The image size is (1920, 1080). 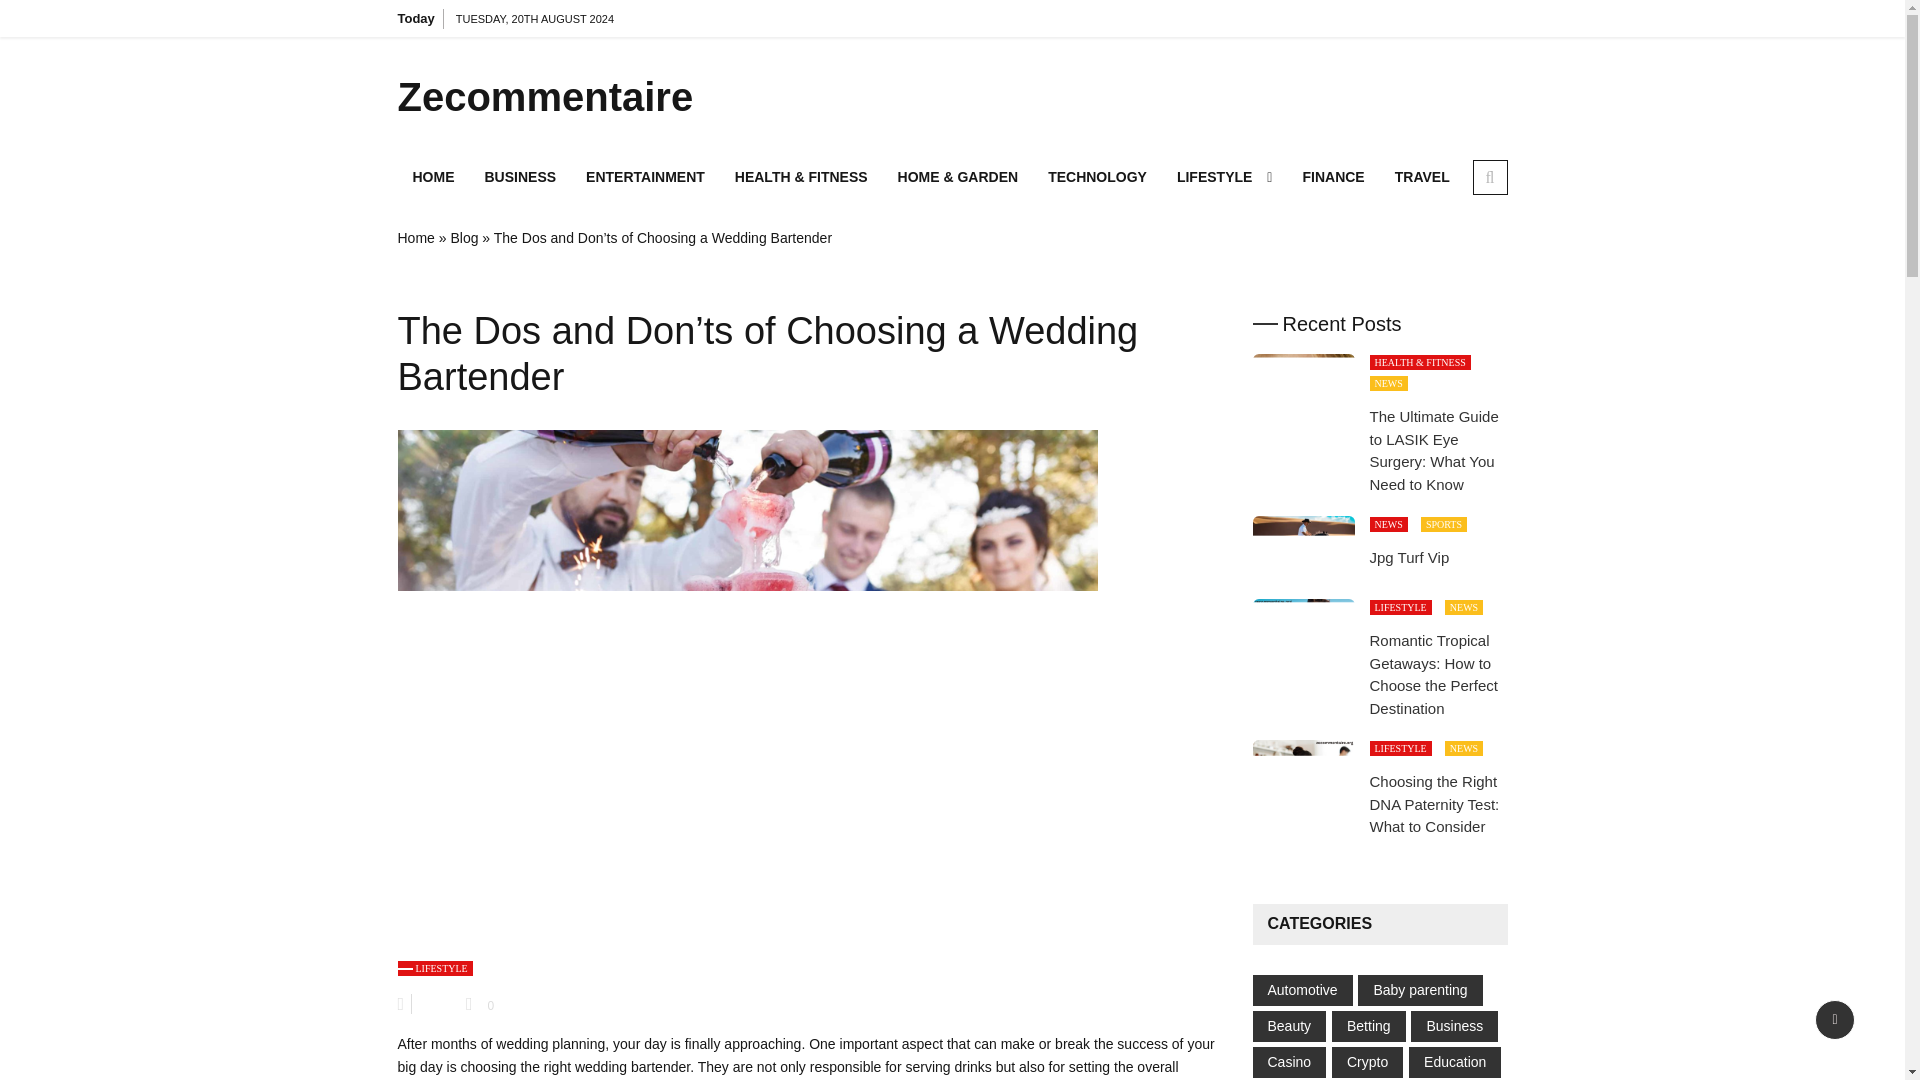 I want to click on Blog, so click(x=464, y=238).